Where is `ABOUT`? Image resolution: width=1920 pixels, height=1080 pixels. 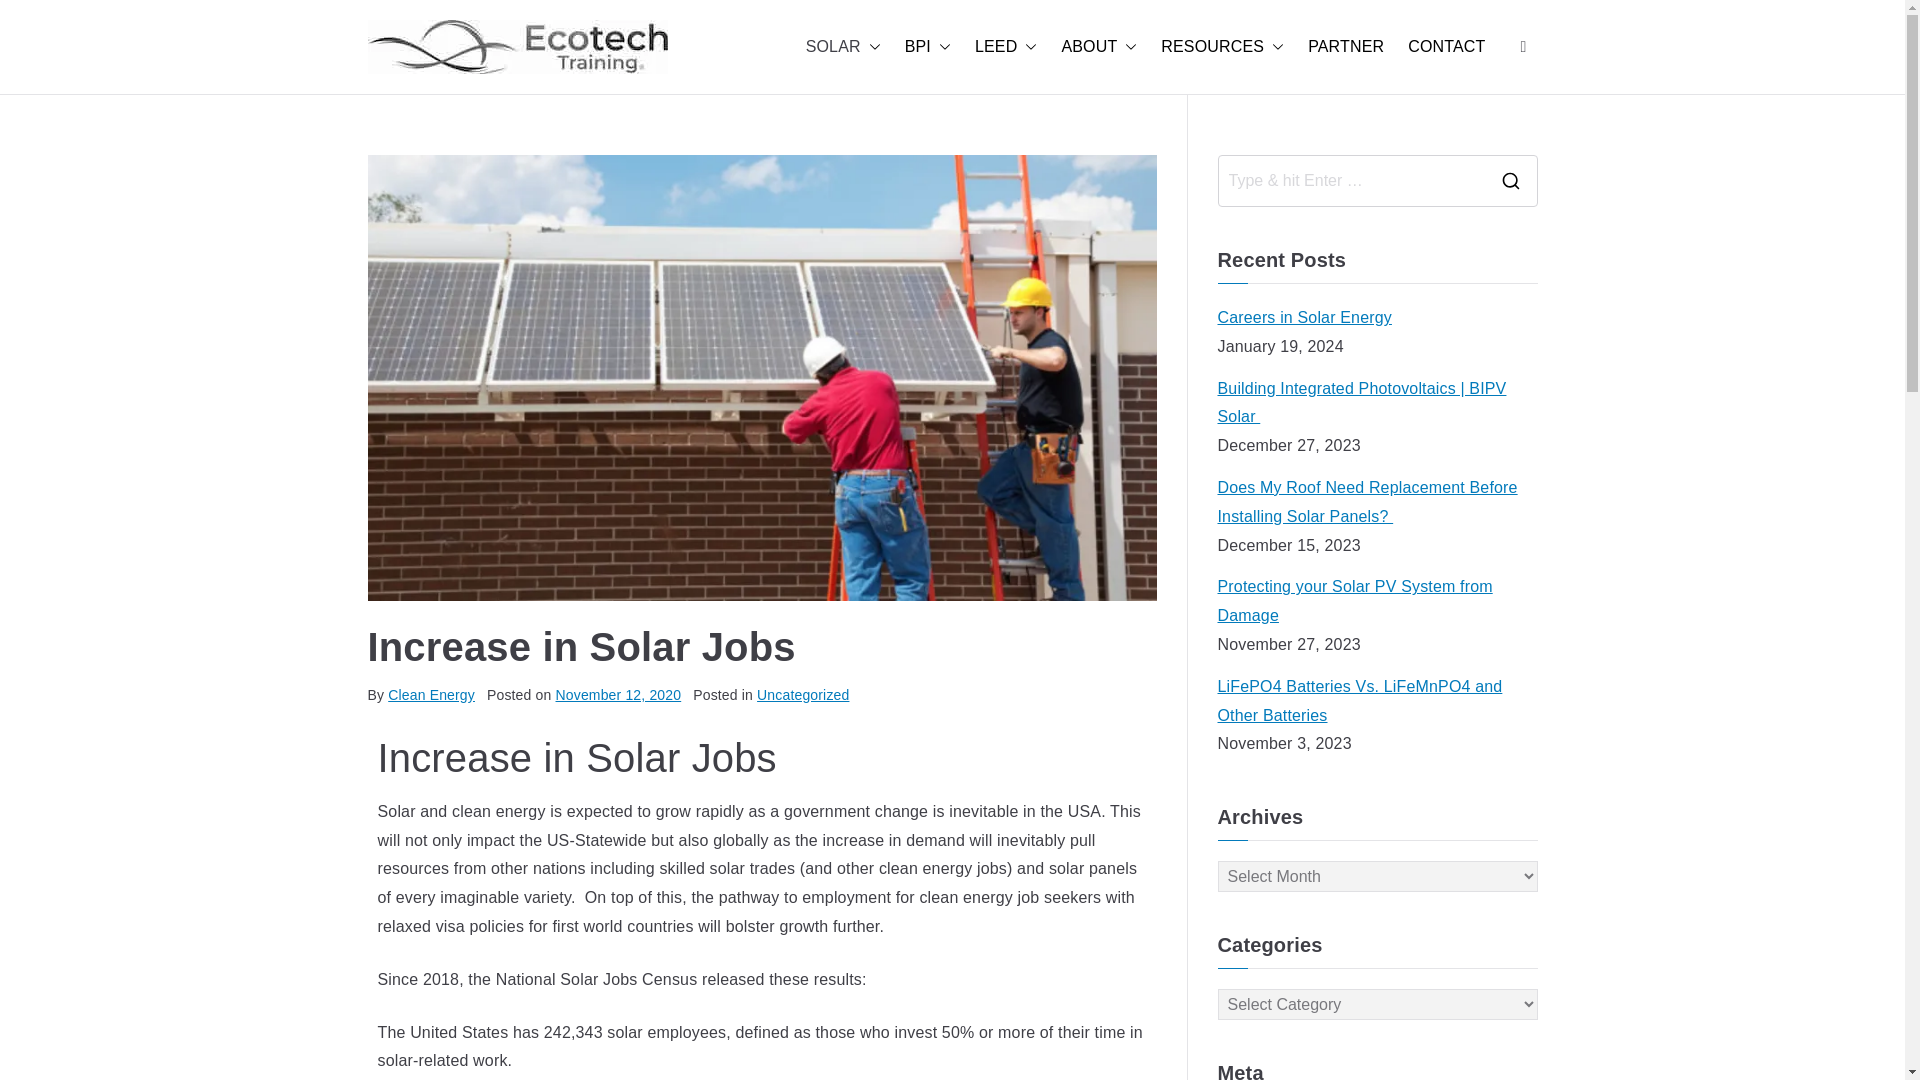
ABOUT is located at coordinates (1098, 47).